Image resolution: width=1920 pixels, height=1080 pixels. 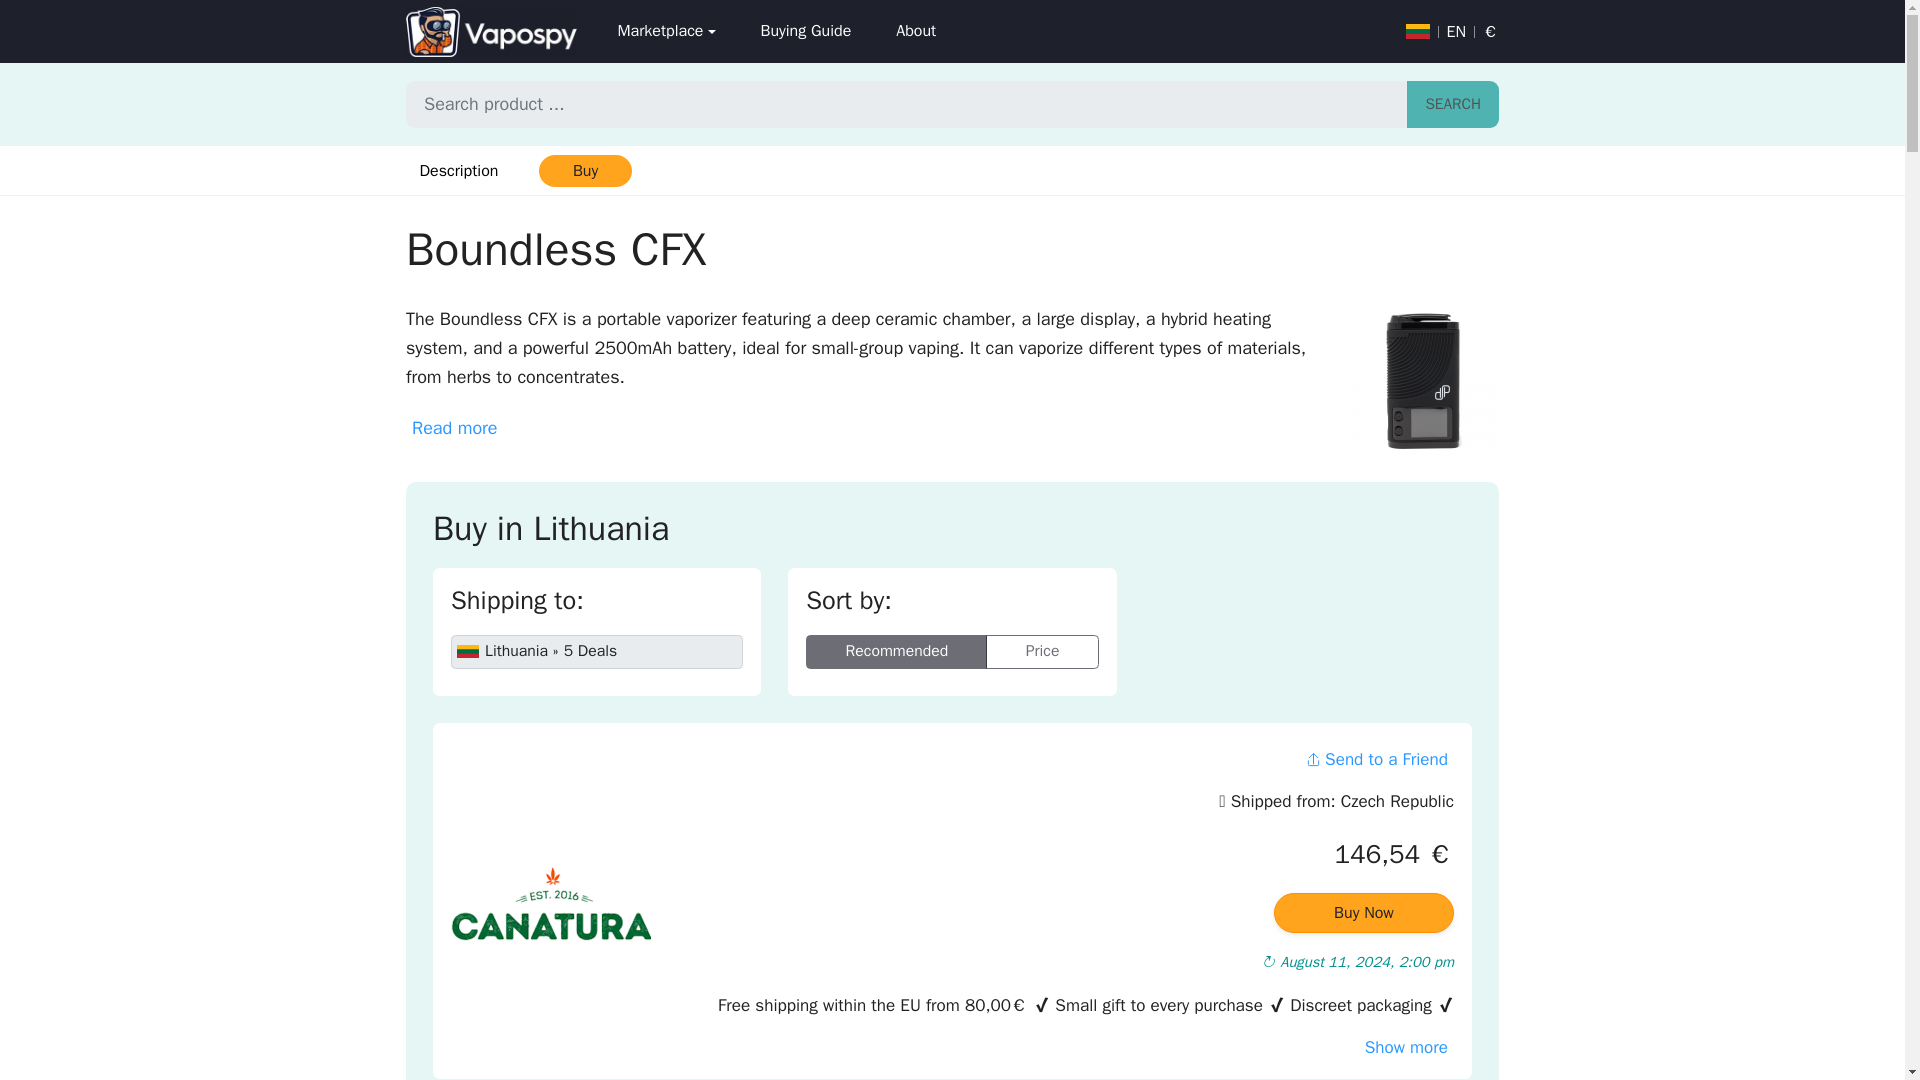 I want to click on Read more, so click(x=454, y=428).